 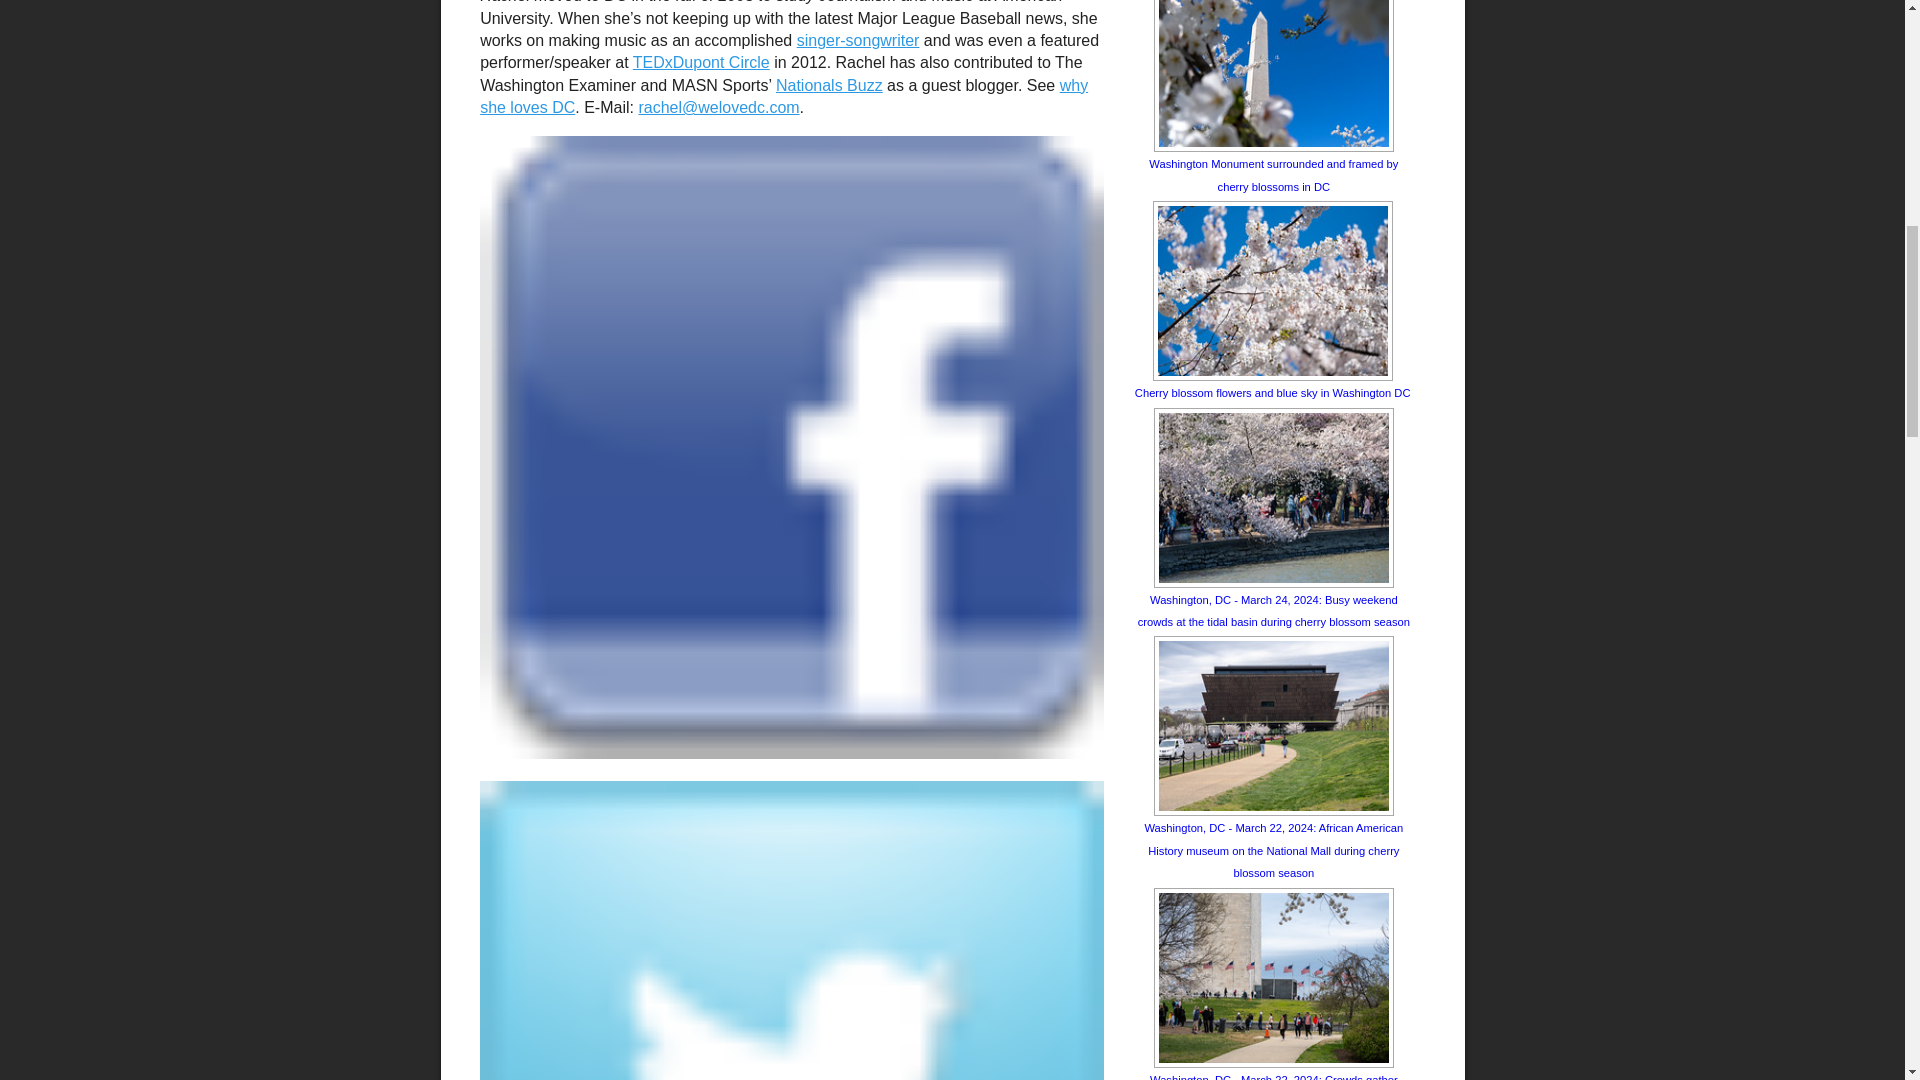 What do you see at coordinates (829, 84) in the screenshot?
I see `Nationals Buzz` at bounding box center [829, 84].